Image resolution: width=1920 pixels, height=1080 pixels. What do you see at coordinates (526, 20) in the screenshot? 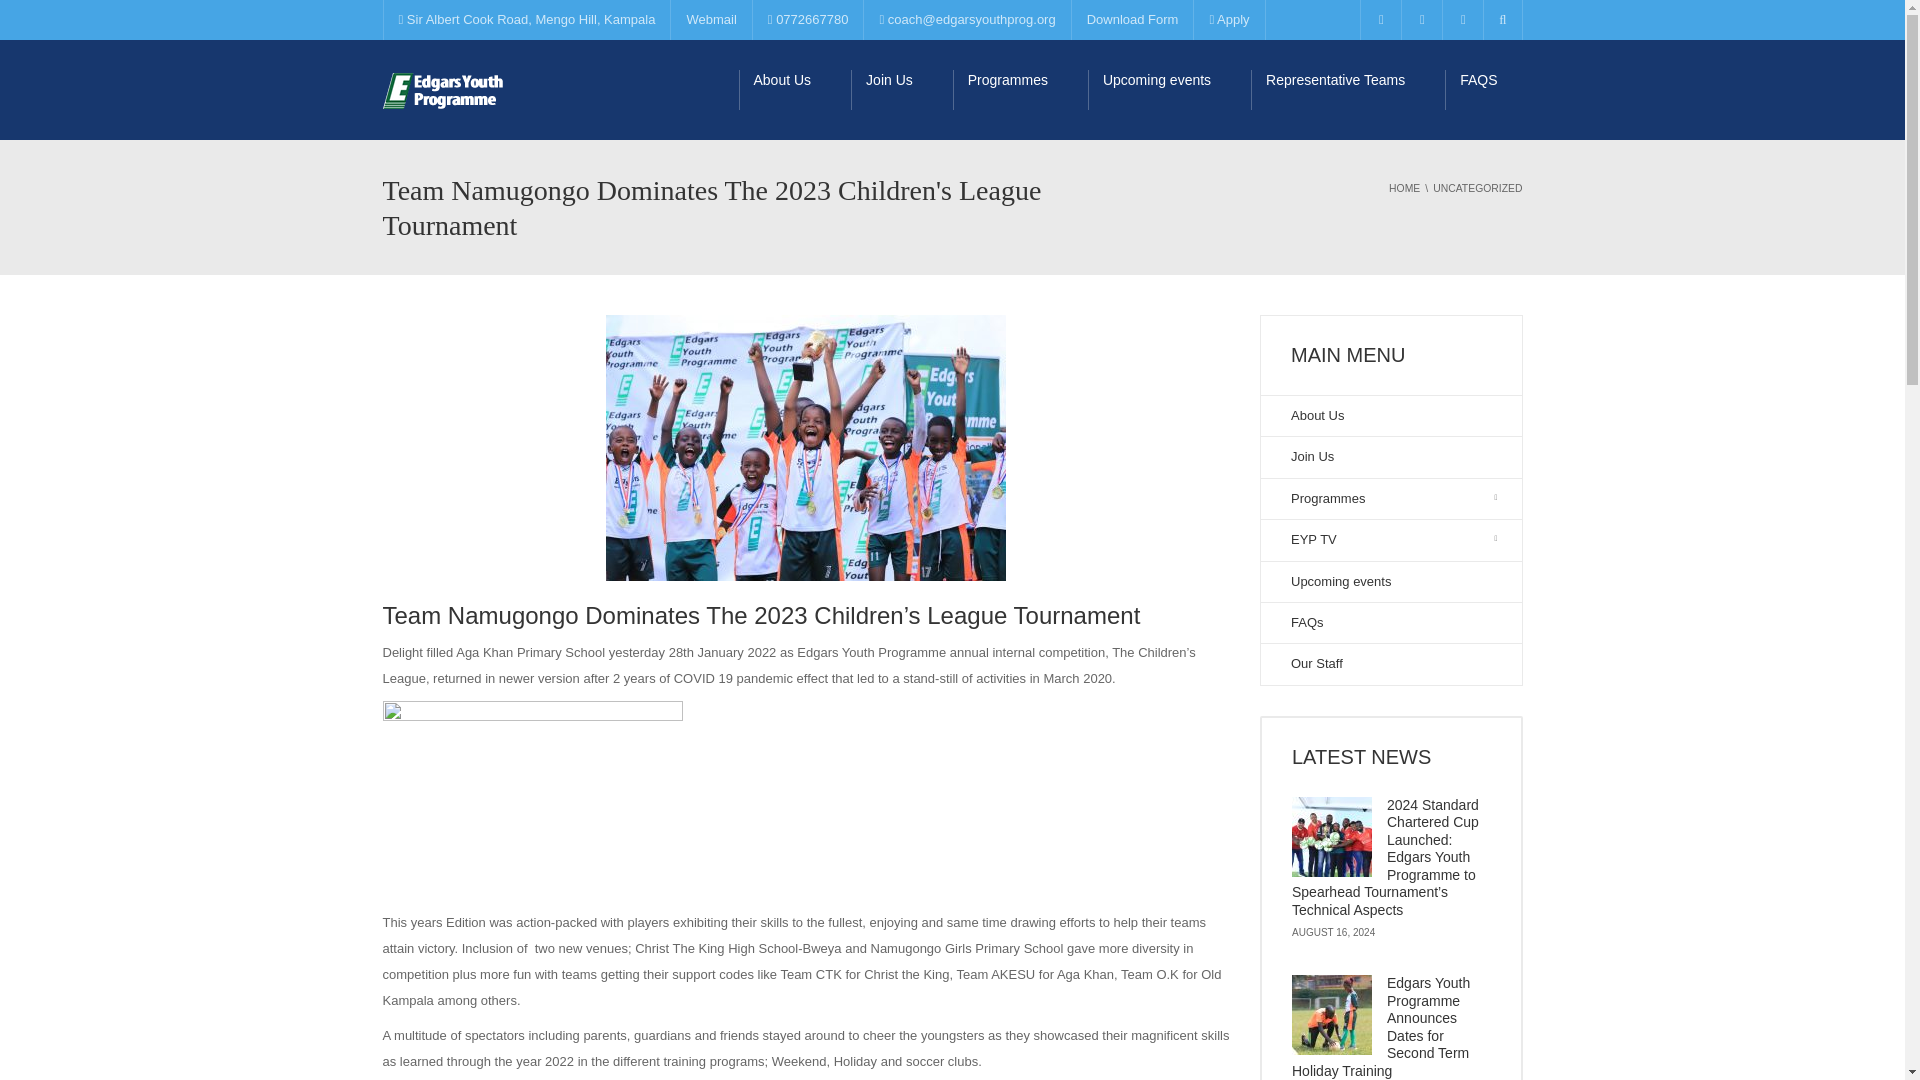
I see `Sir Albert Cook Road, Mengo Hill, Kampala` at bounding box center [526, 20].